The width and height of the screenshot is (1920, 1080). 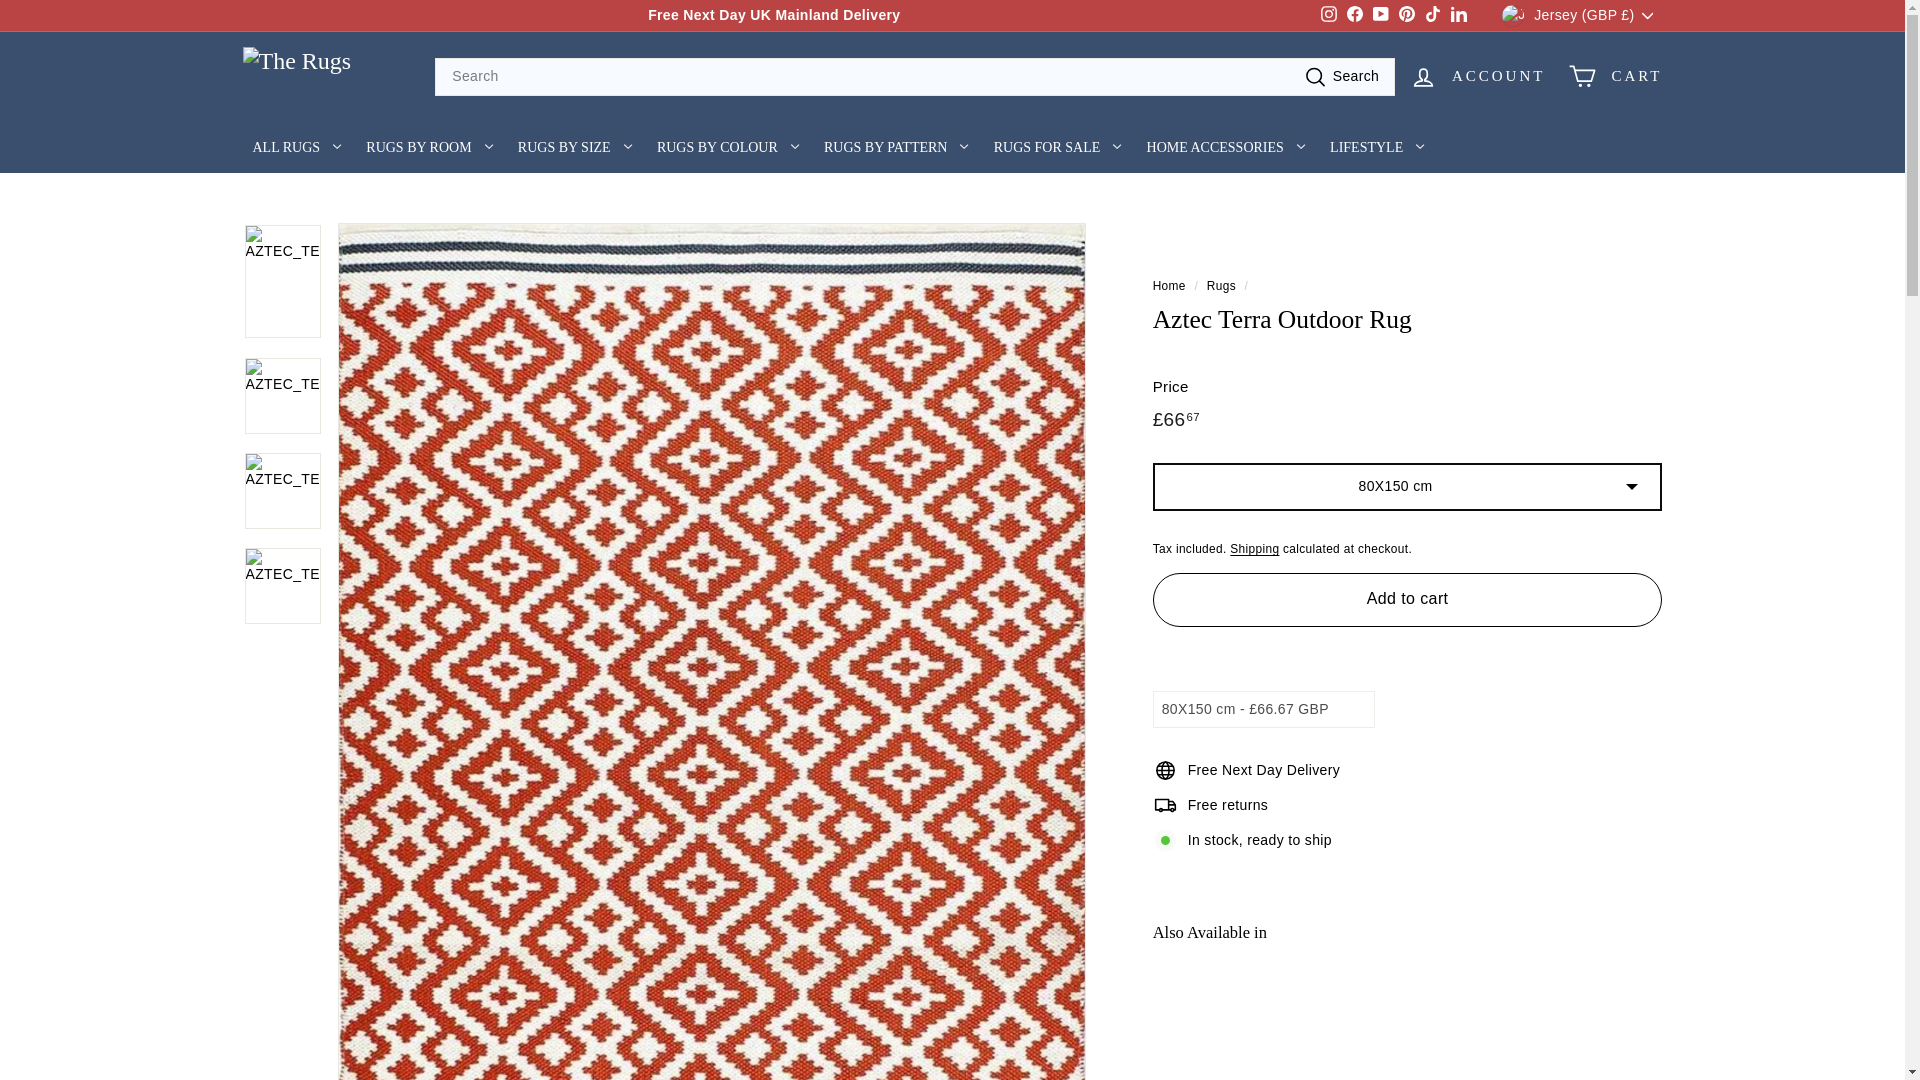 What do you see at coordinates (1432, 16) in the screenshot?
I see `LinkedIn` at bounding box center [1432, 16].